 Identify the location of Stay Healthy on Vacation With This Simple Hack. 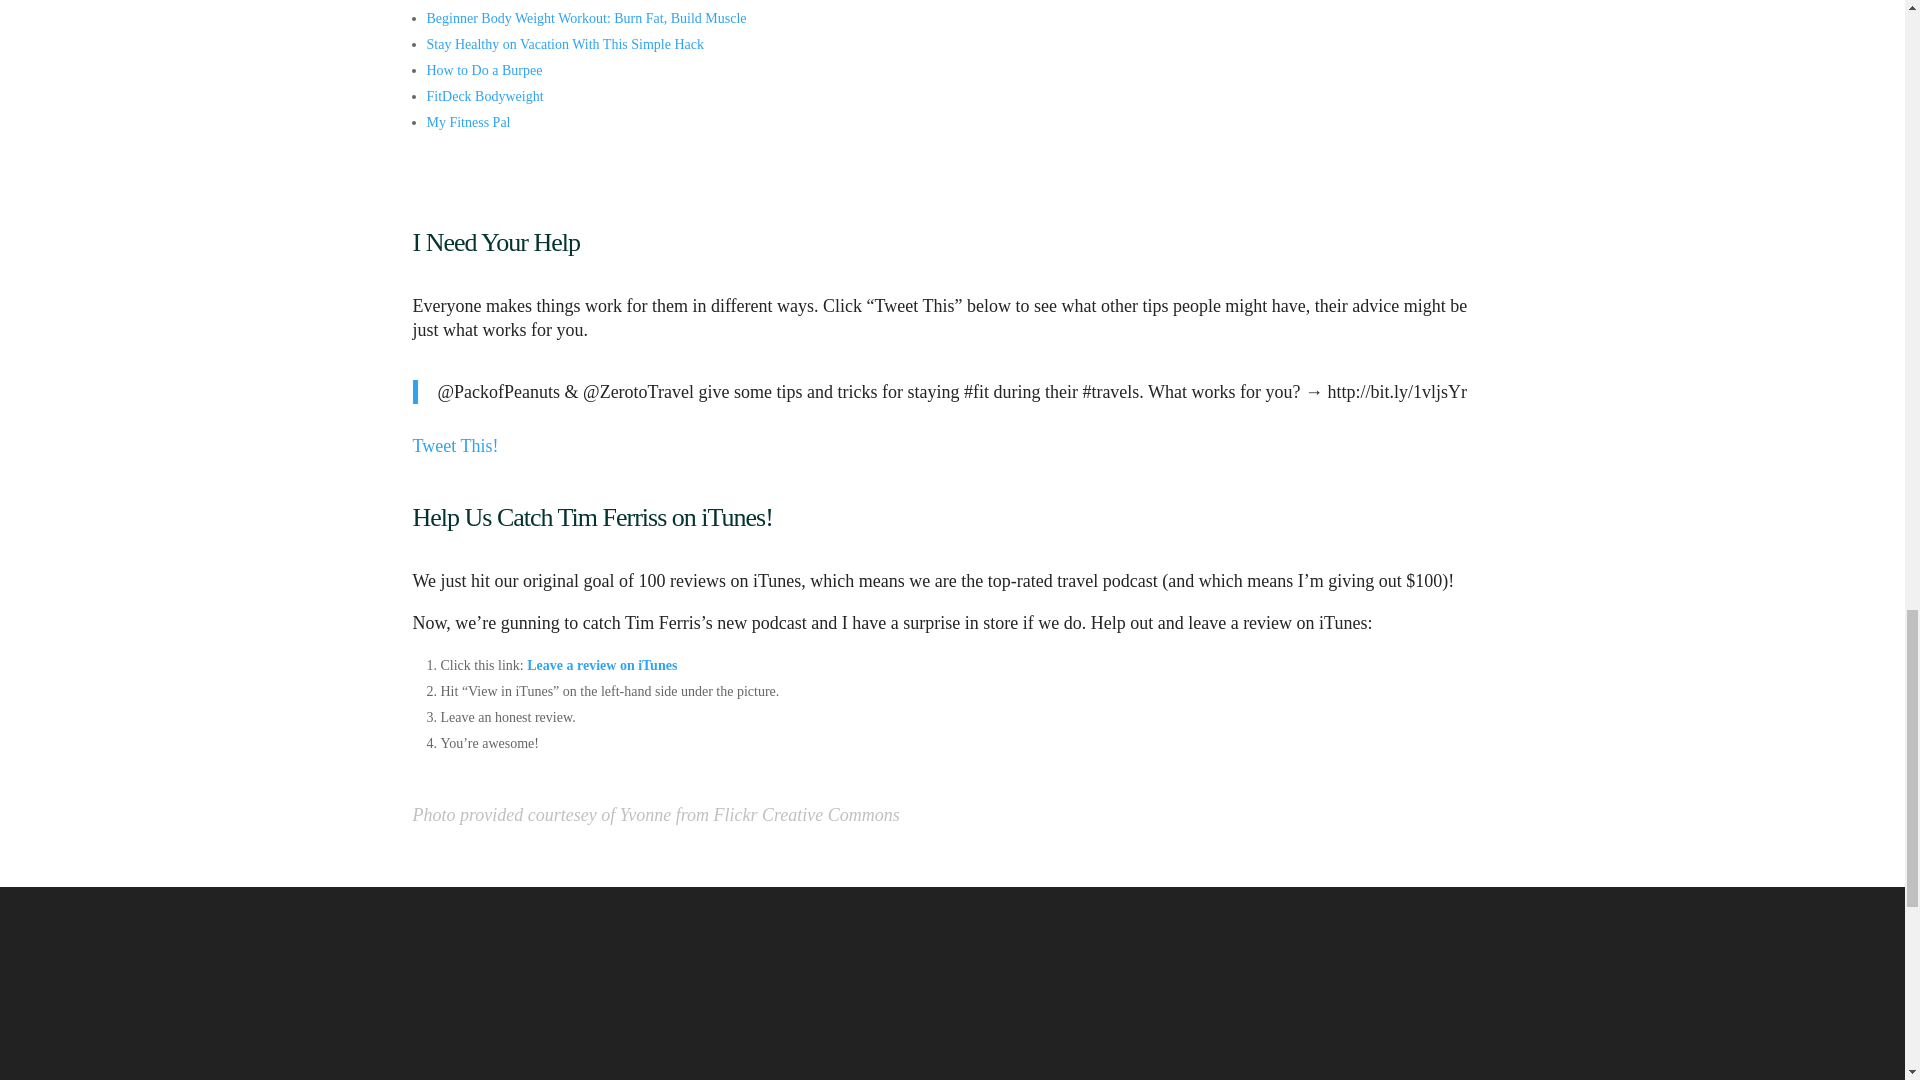
(564, 44).